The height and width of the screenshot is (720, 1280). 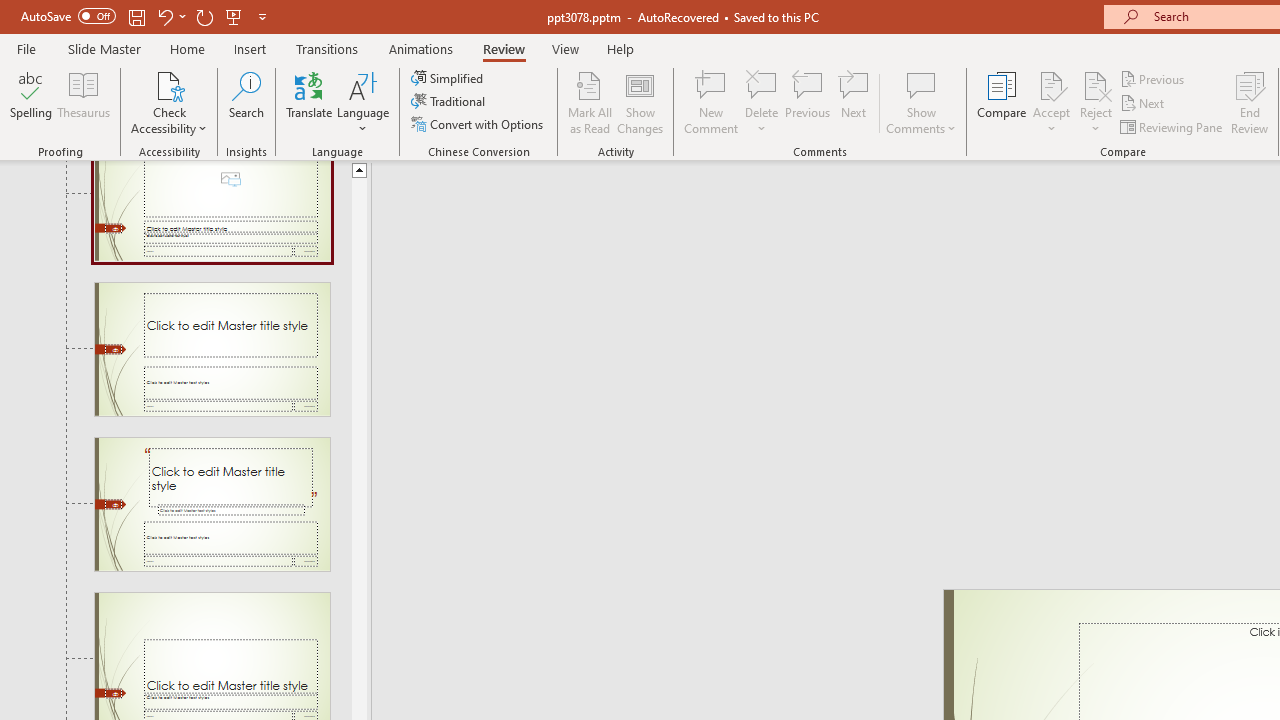 What do you see at coordinates (1154, 78) in the screenshot?
I see `Previous` at bounding box center [1154, 78].